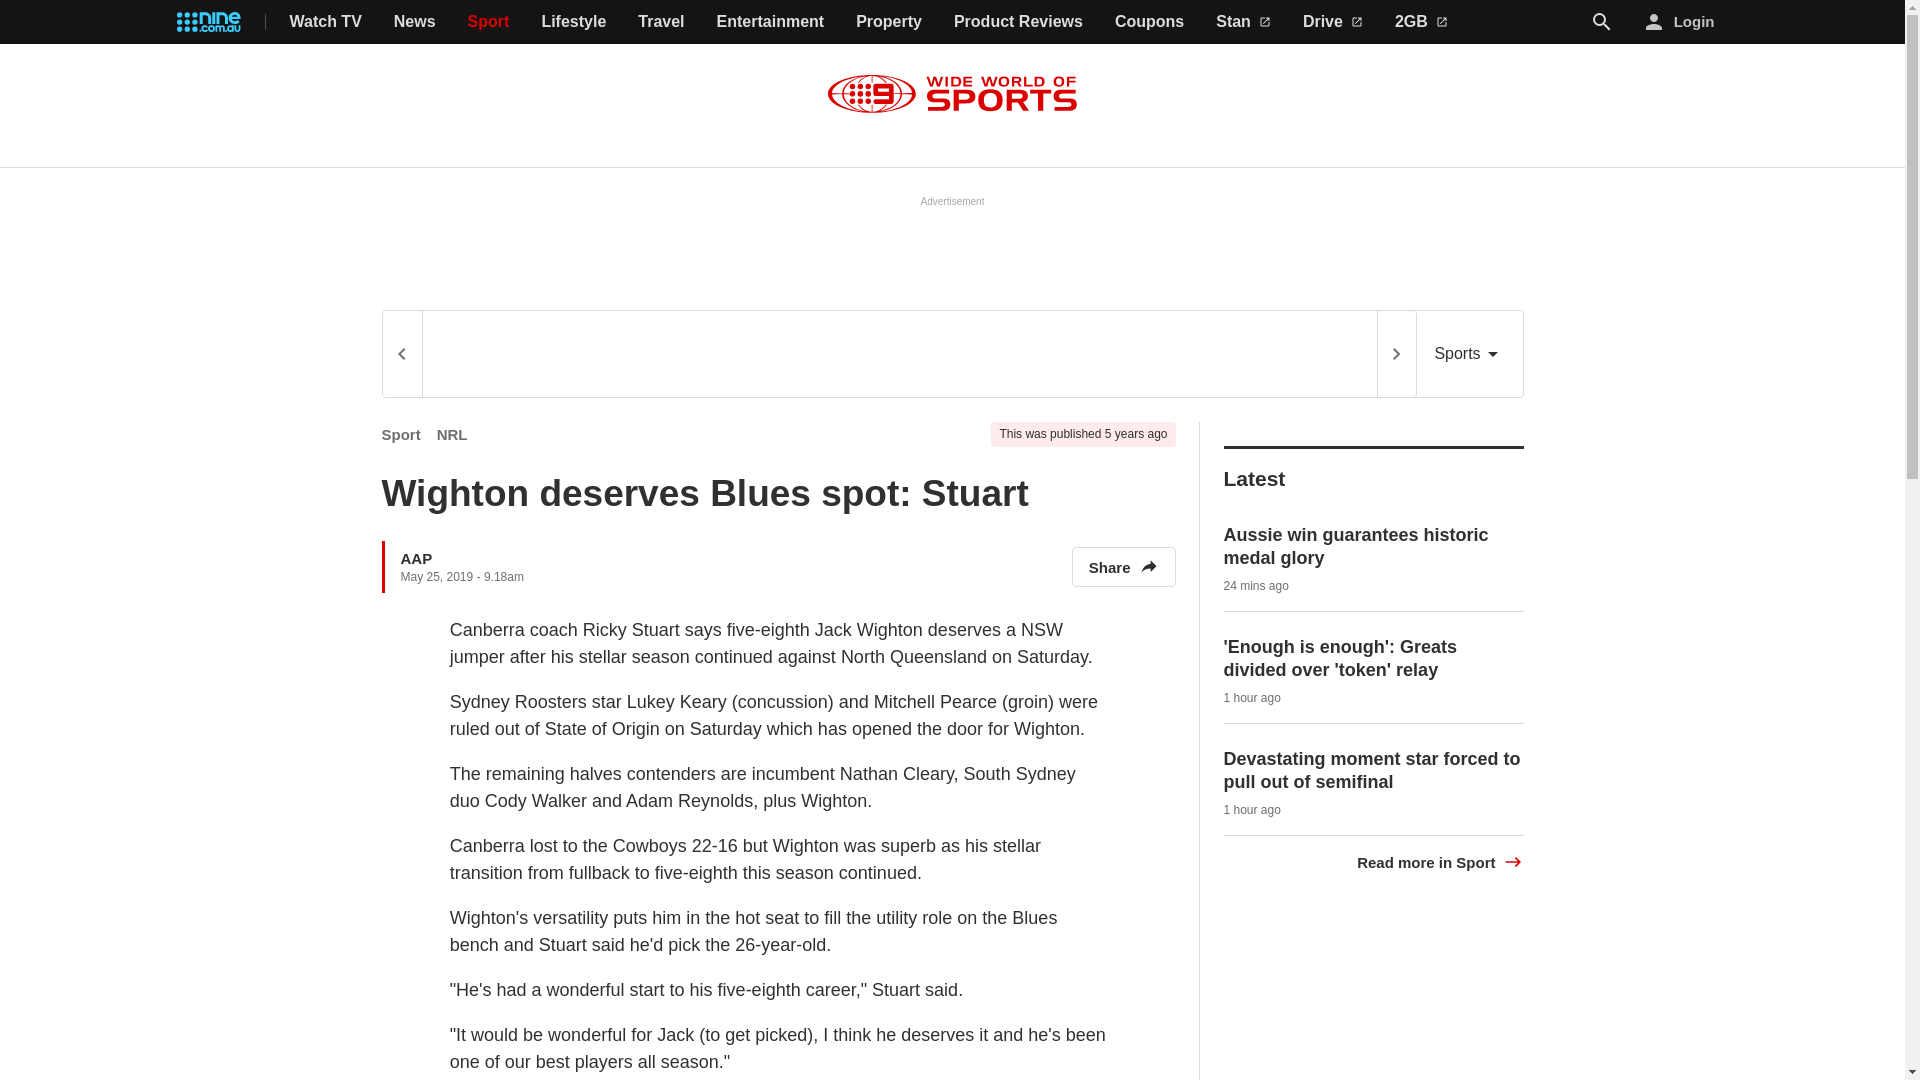  What do you see at coordinates (1440, 862) in the screenshot?
I see `Read more in Sport` at bounding box center [1440, 862].